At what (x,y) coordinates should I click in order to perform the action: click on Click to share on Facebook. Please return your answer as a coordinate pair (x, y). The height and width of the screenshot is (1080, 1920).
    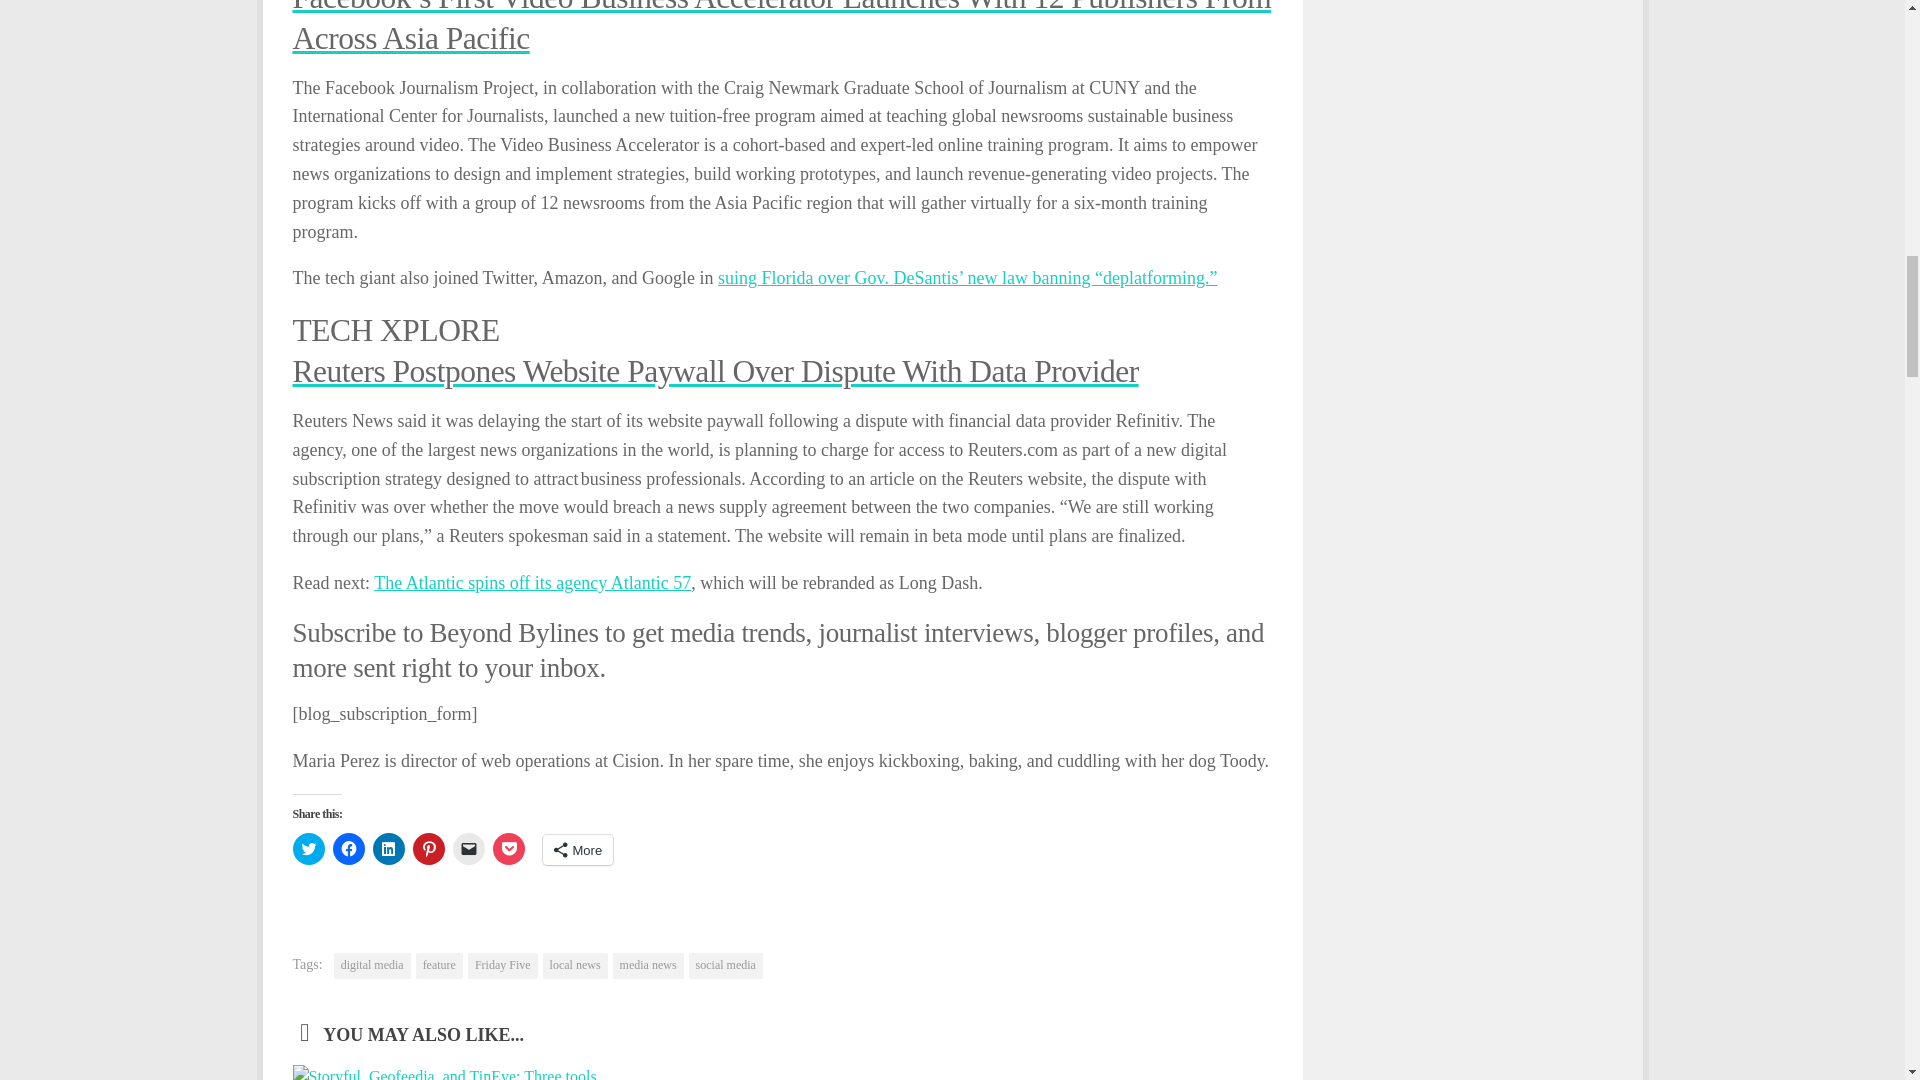
    Looking at the image, I should click on (348, 848).